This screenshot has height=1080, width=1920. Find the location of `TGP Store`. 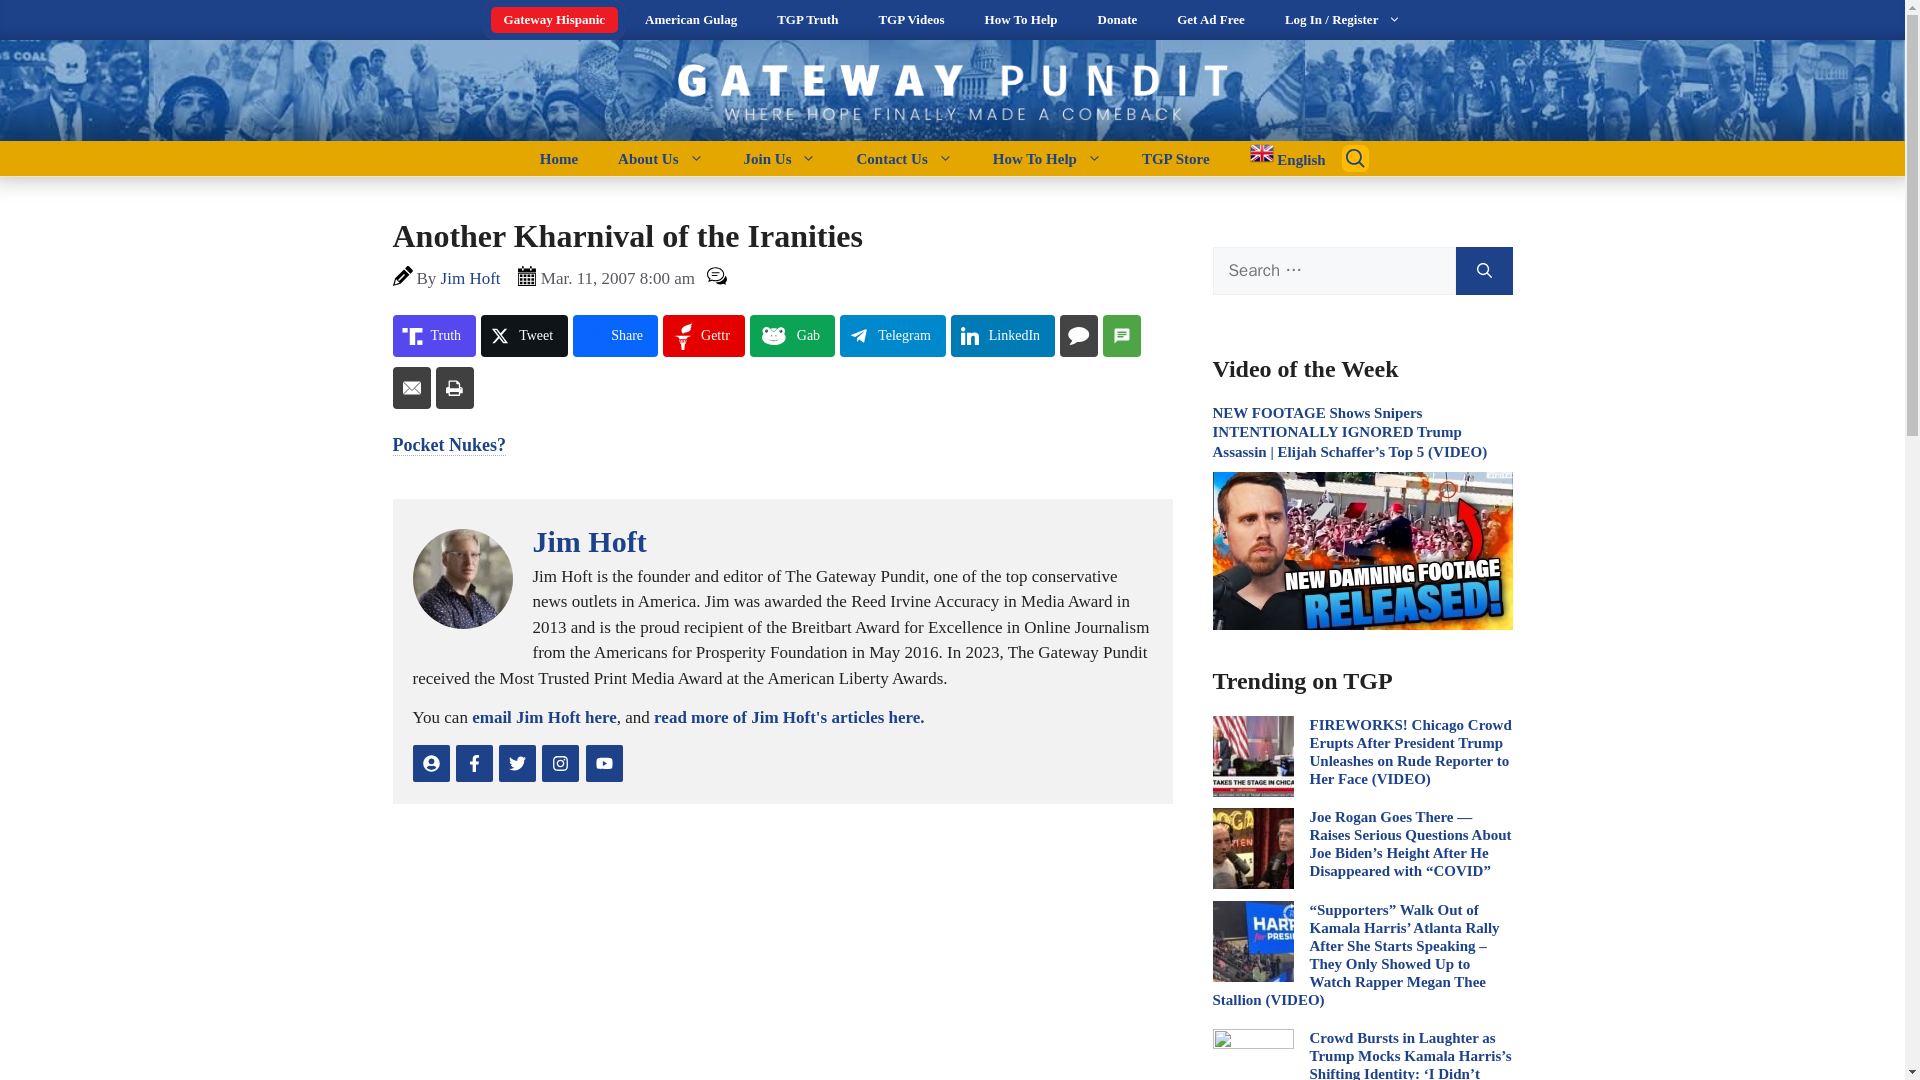

TGP Store is located at coordinates (1176, 158).